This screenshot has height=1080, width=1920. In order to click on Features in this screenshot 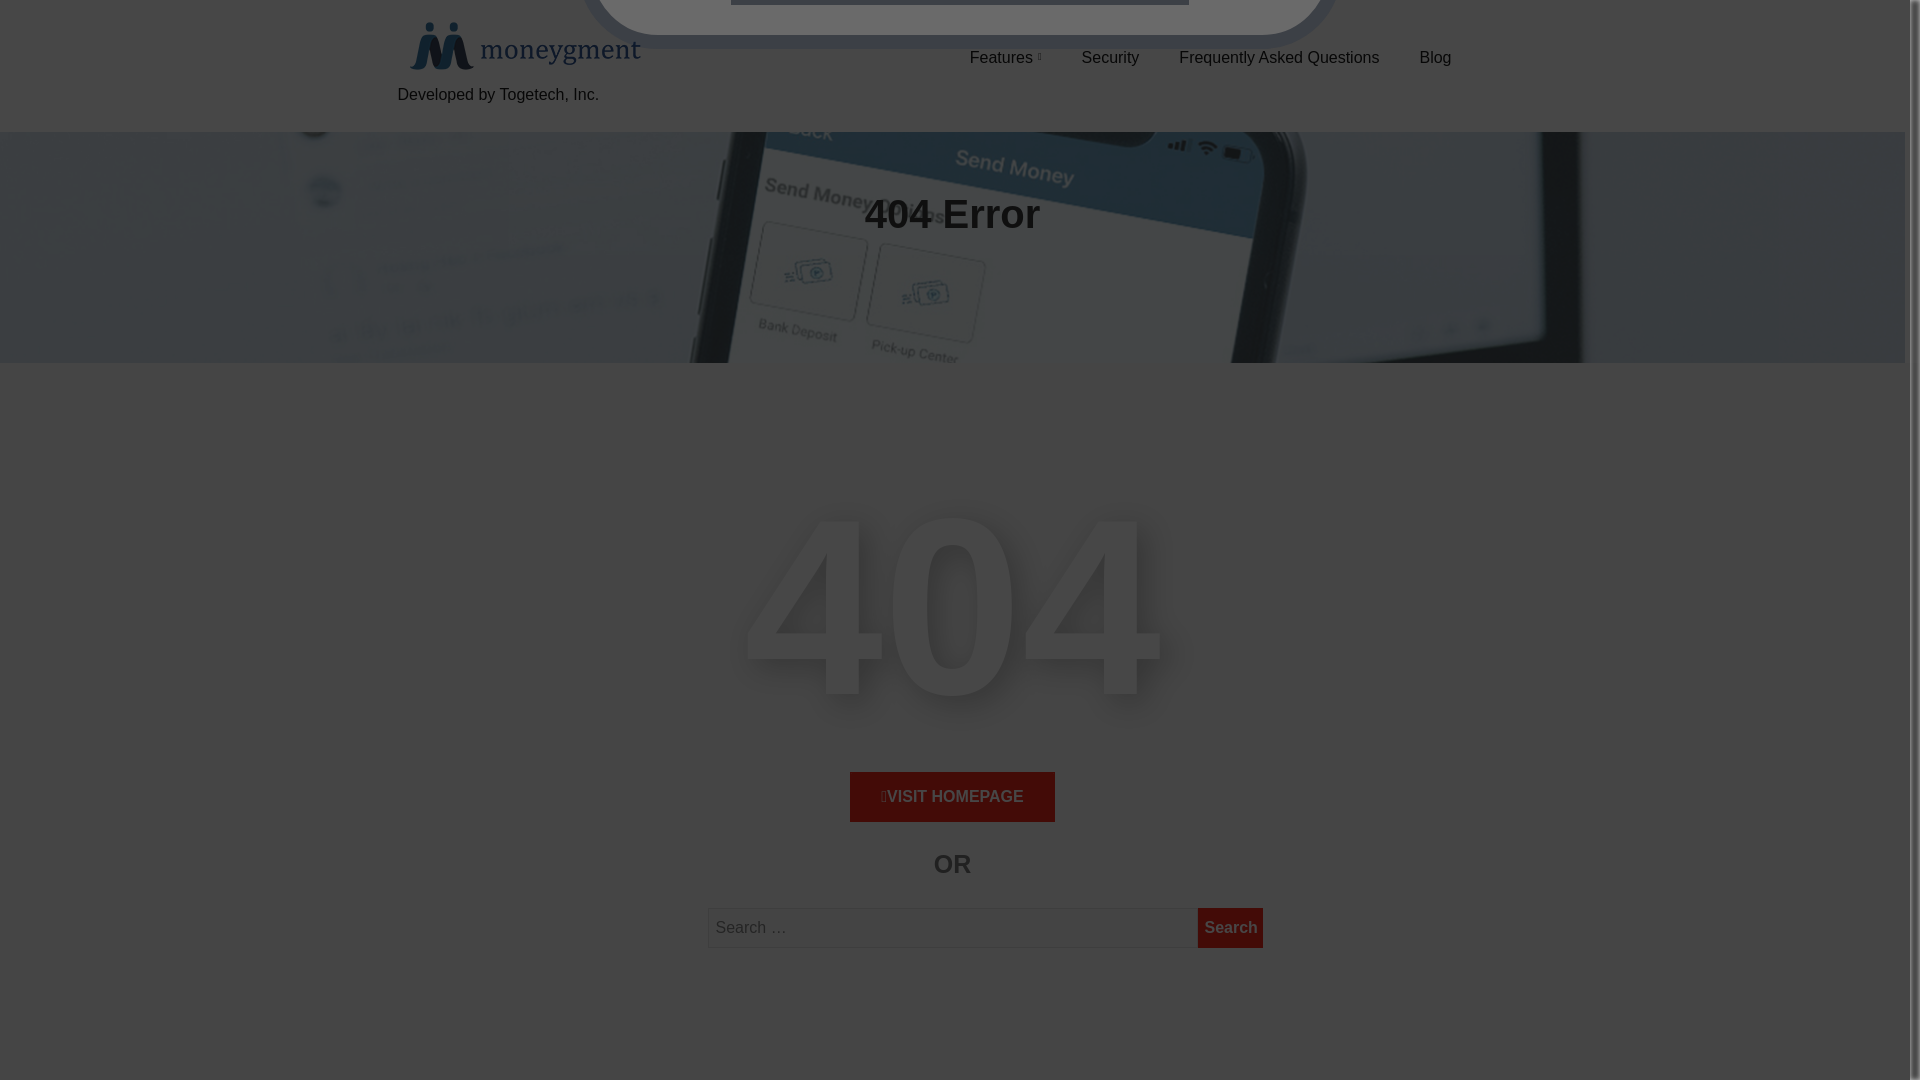, I will do `click(1006, 57)`.